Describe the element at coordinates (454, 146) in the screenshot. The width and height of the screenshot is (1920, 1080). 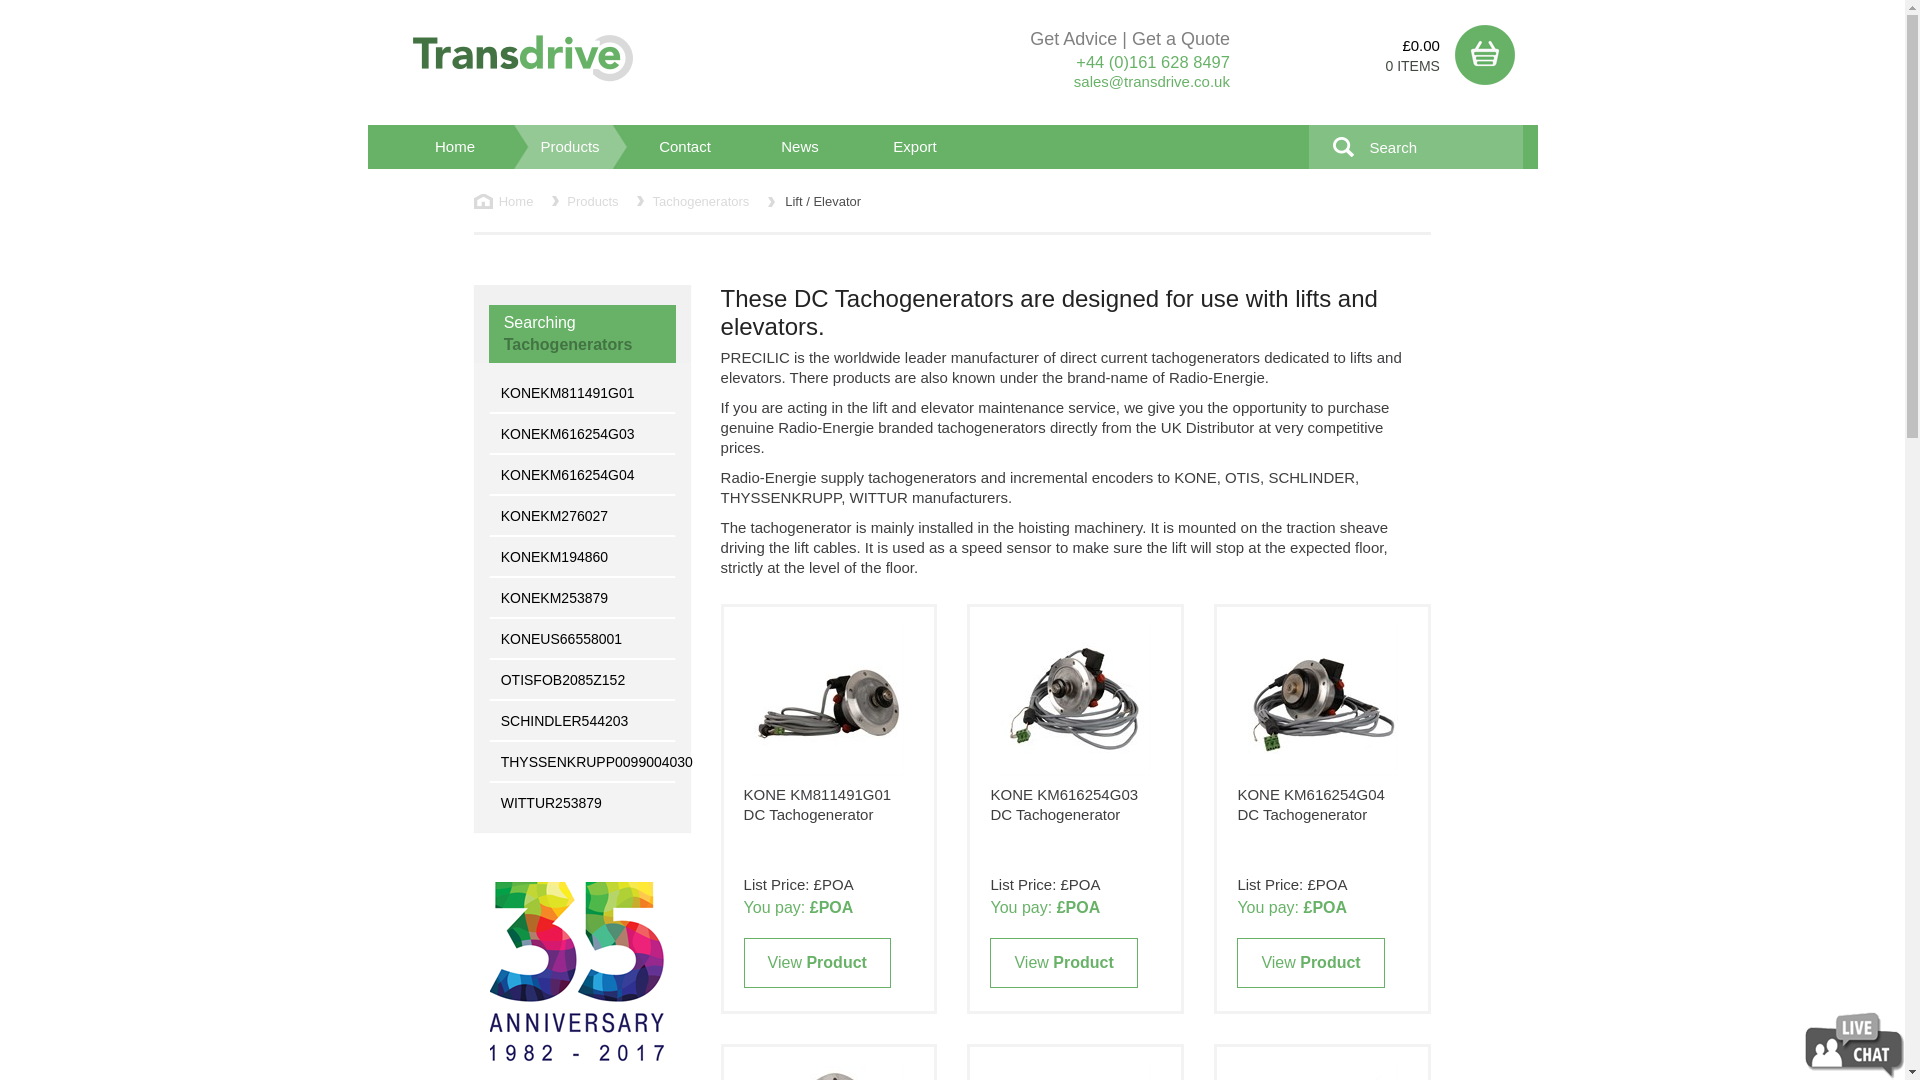
I see `Home` at that location.